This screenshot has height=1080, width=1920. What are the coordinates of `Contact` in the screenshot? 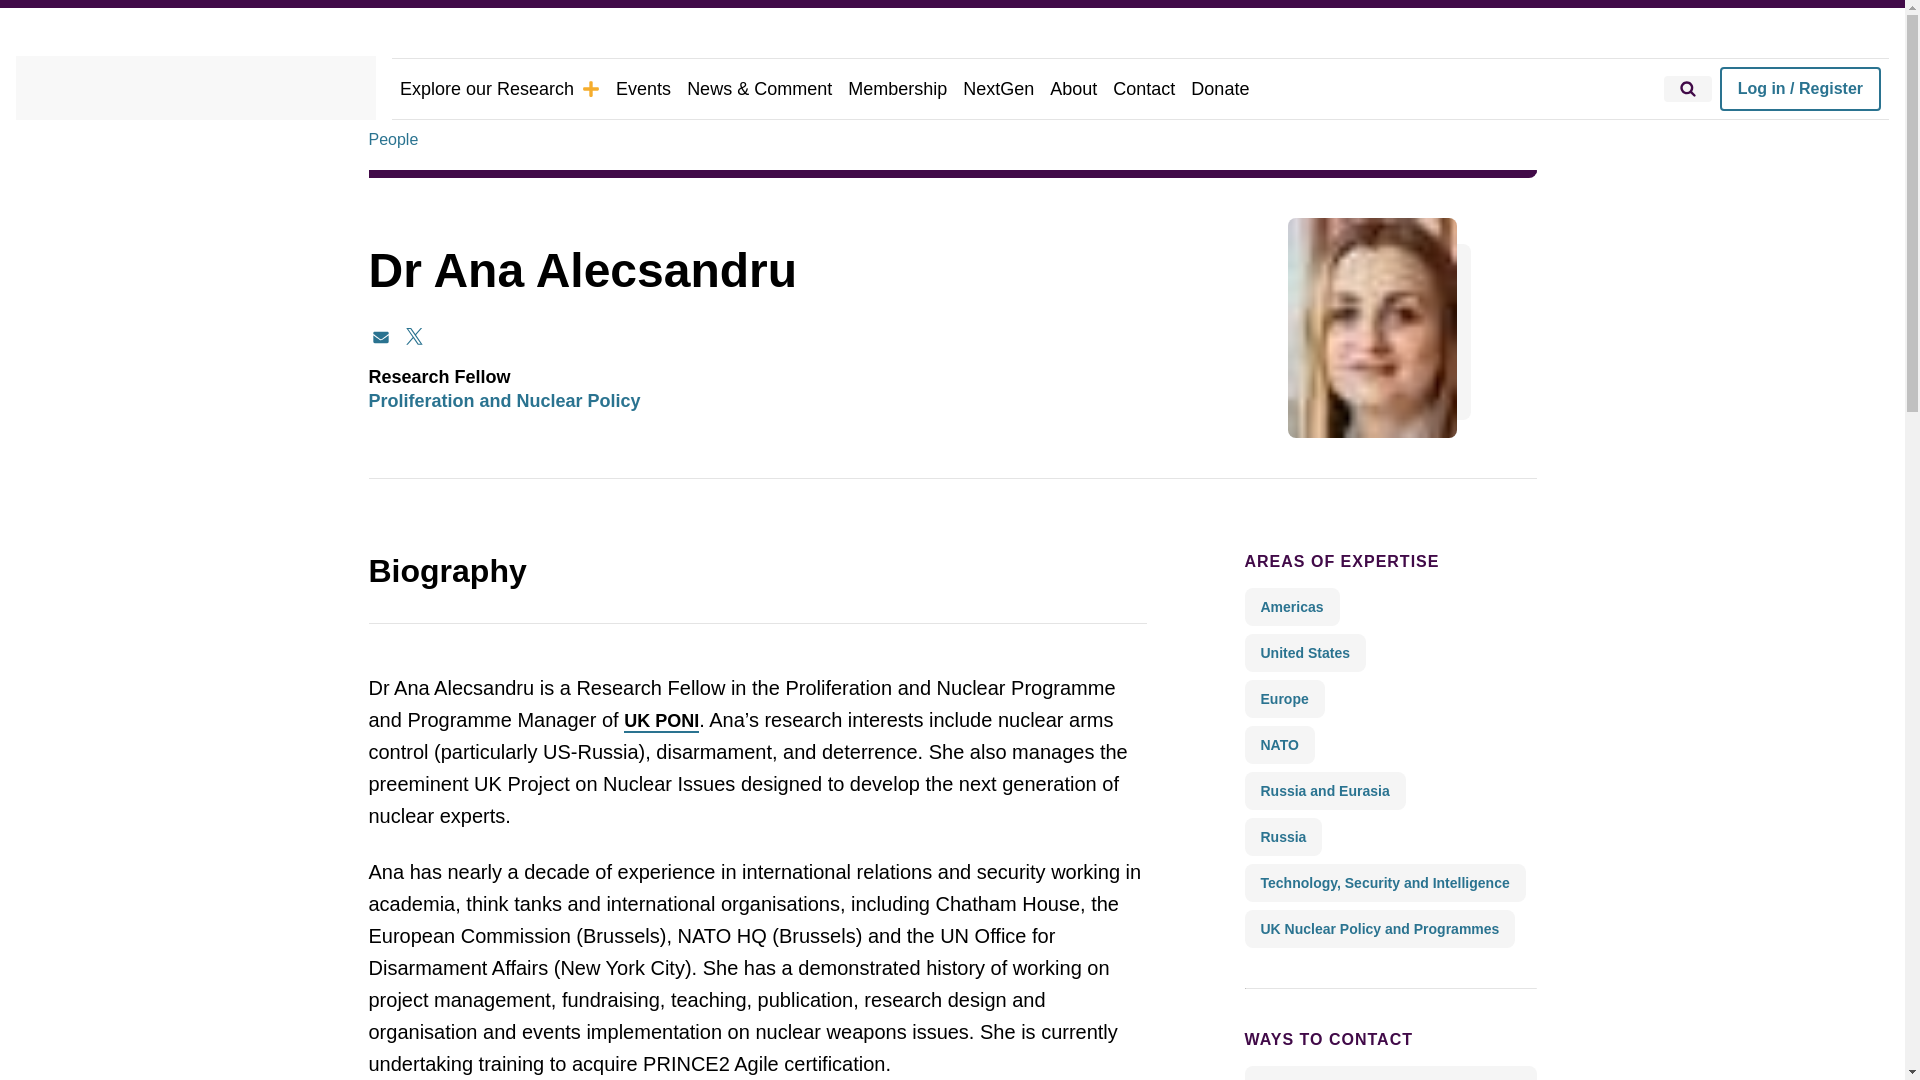 It's located at (1144, 88).